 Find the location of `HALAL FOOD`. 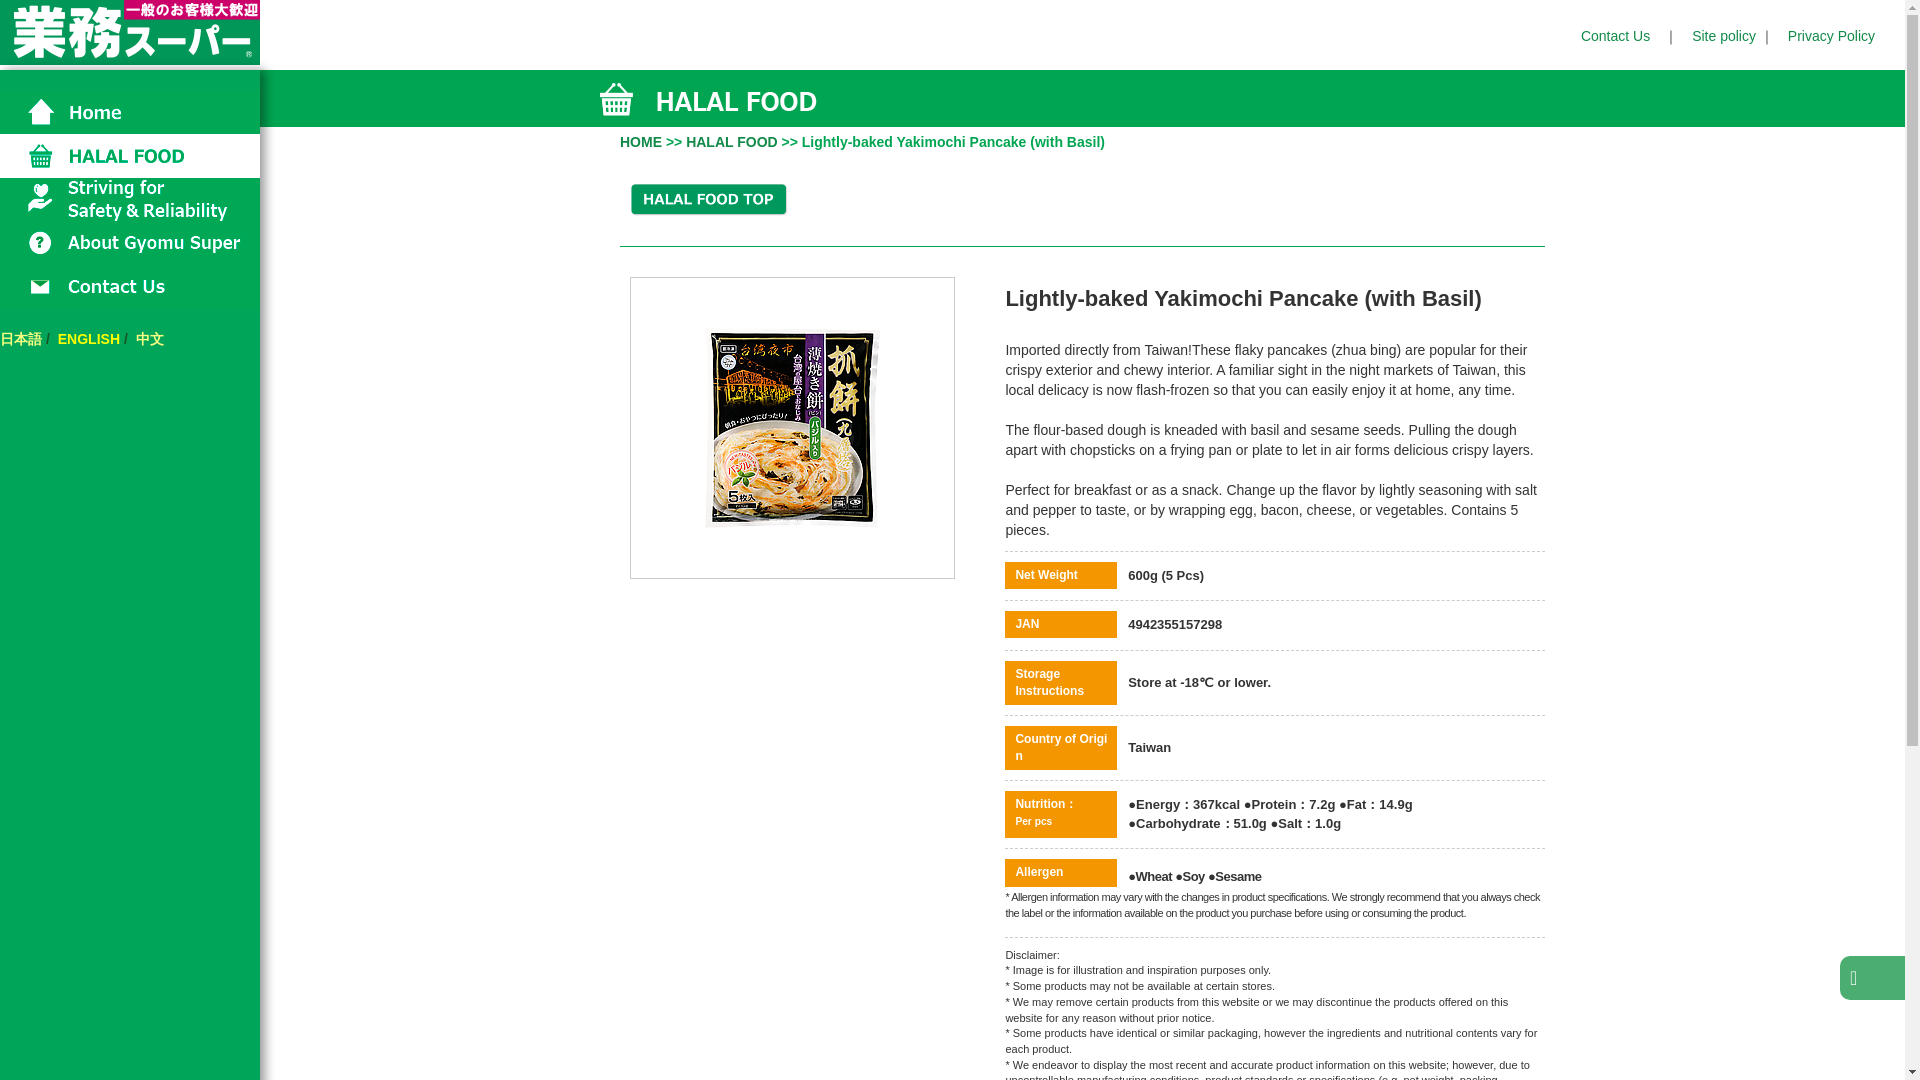

HALAL FOOD is located at coordinates (731, 142).